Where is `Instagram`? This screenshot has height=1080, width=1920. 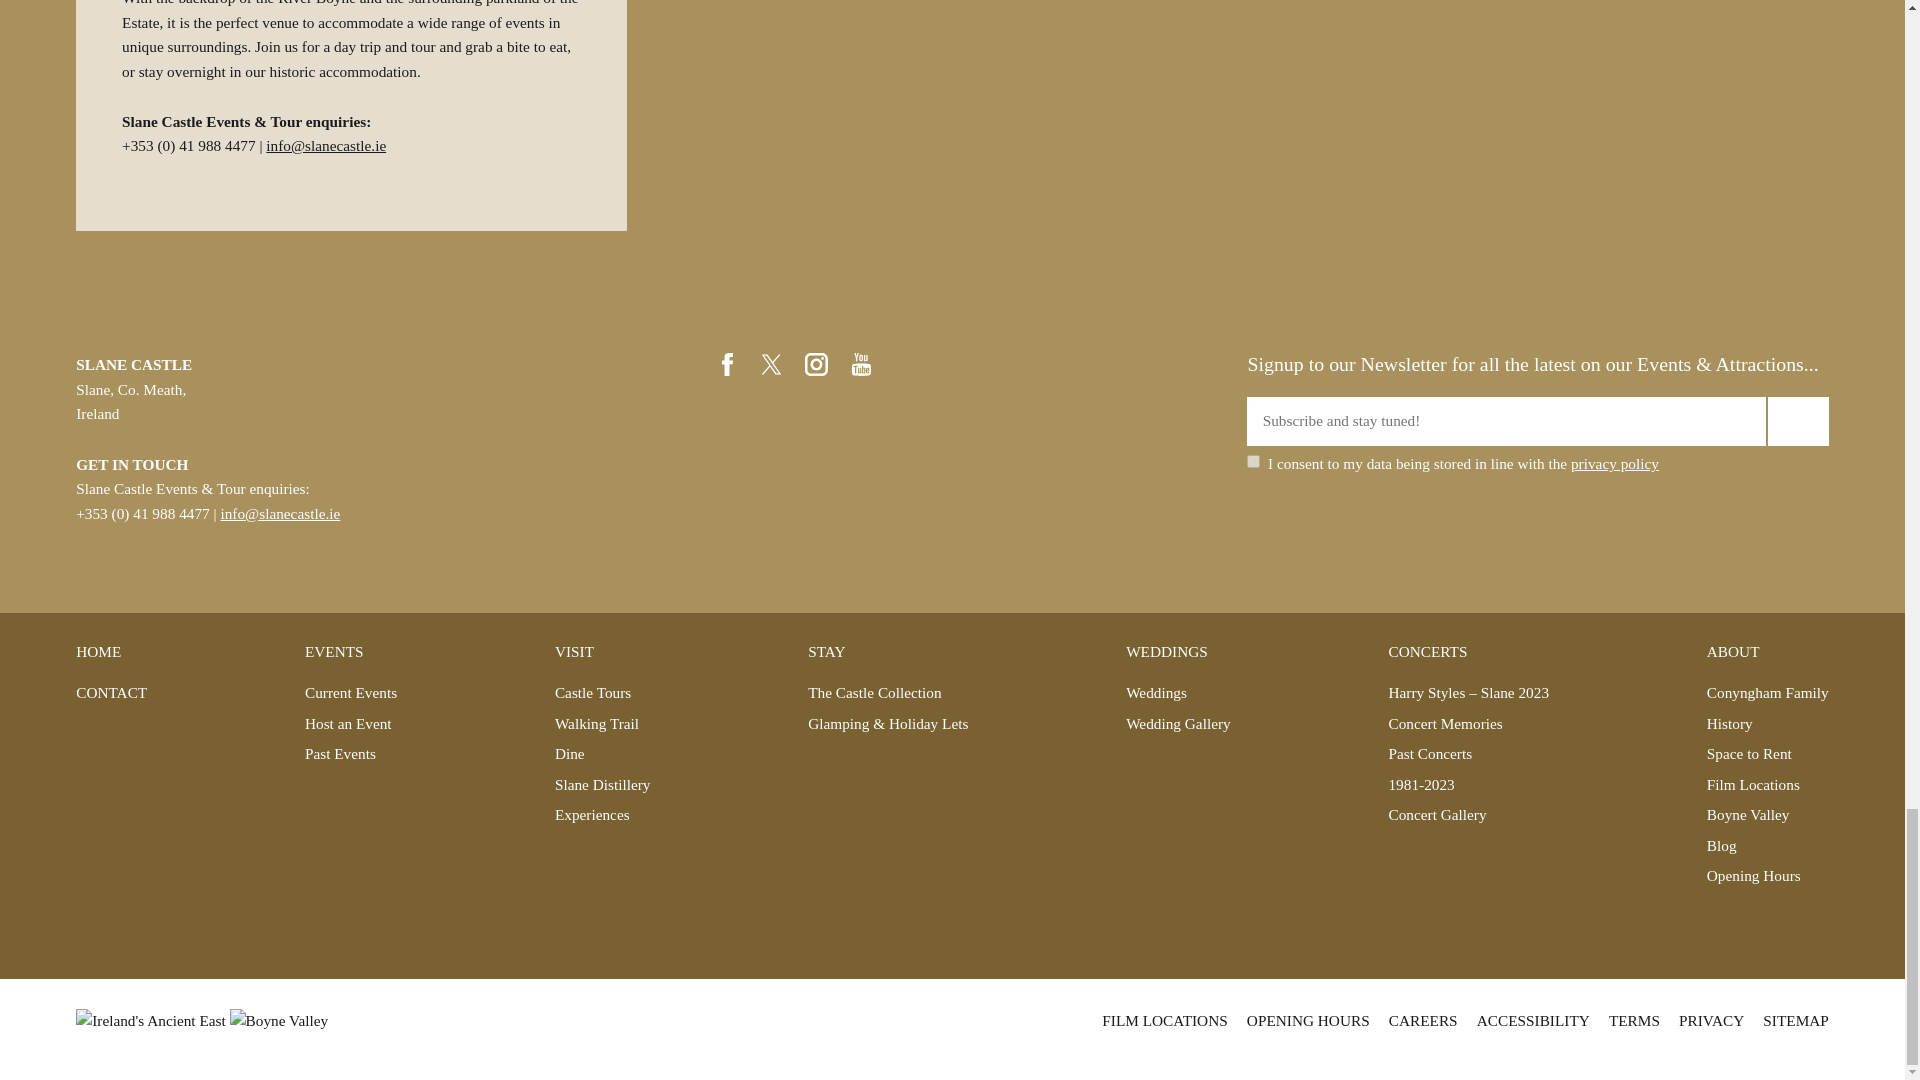 Instagram is located at coordinates (816, 364).